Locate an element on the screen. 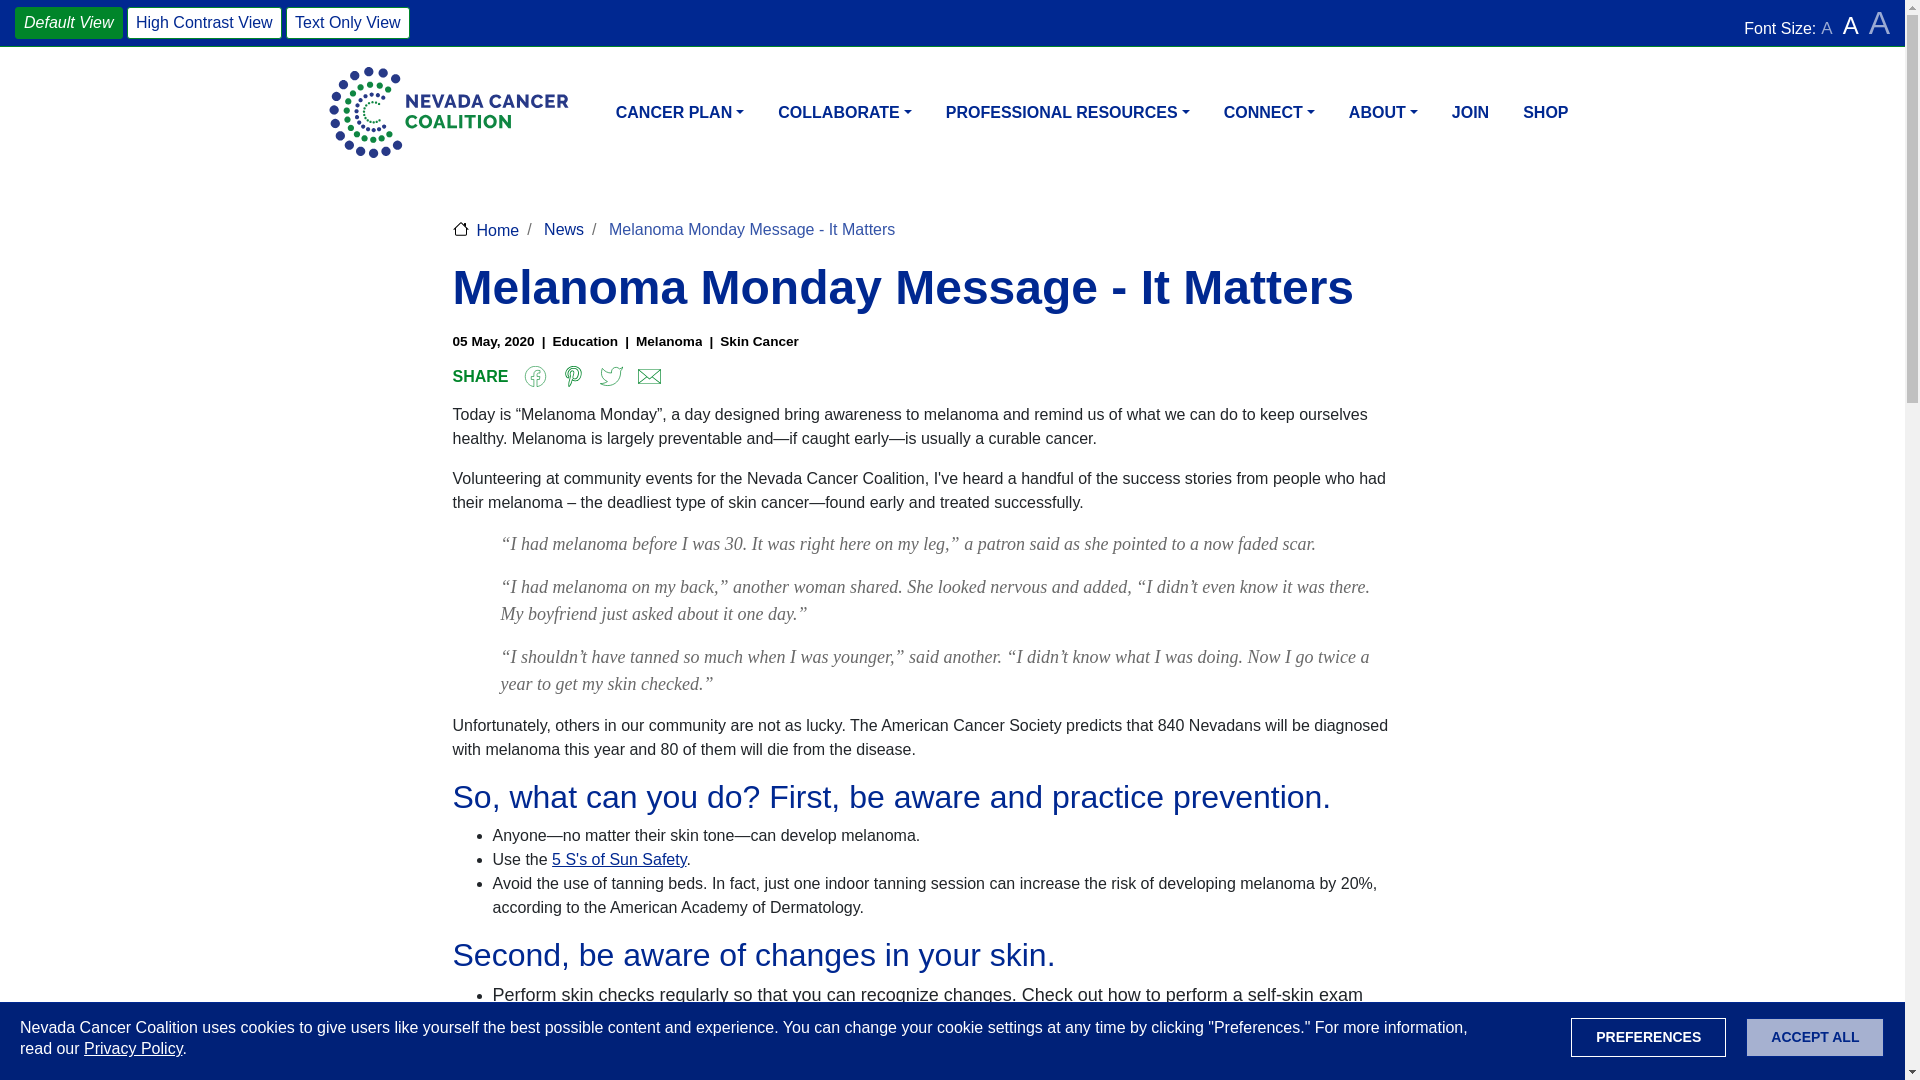 Image resolution: width=1920 pixels, height=1080 pixels. Default  is located at coordinates (68, 22).